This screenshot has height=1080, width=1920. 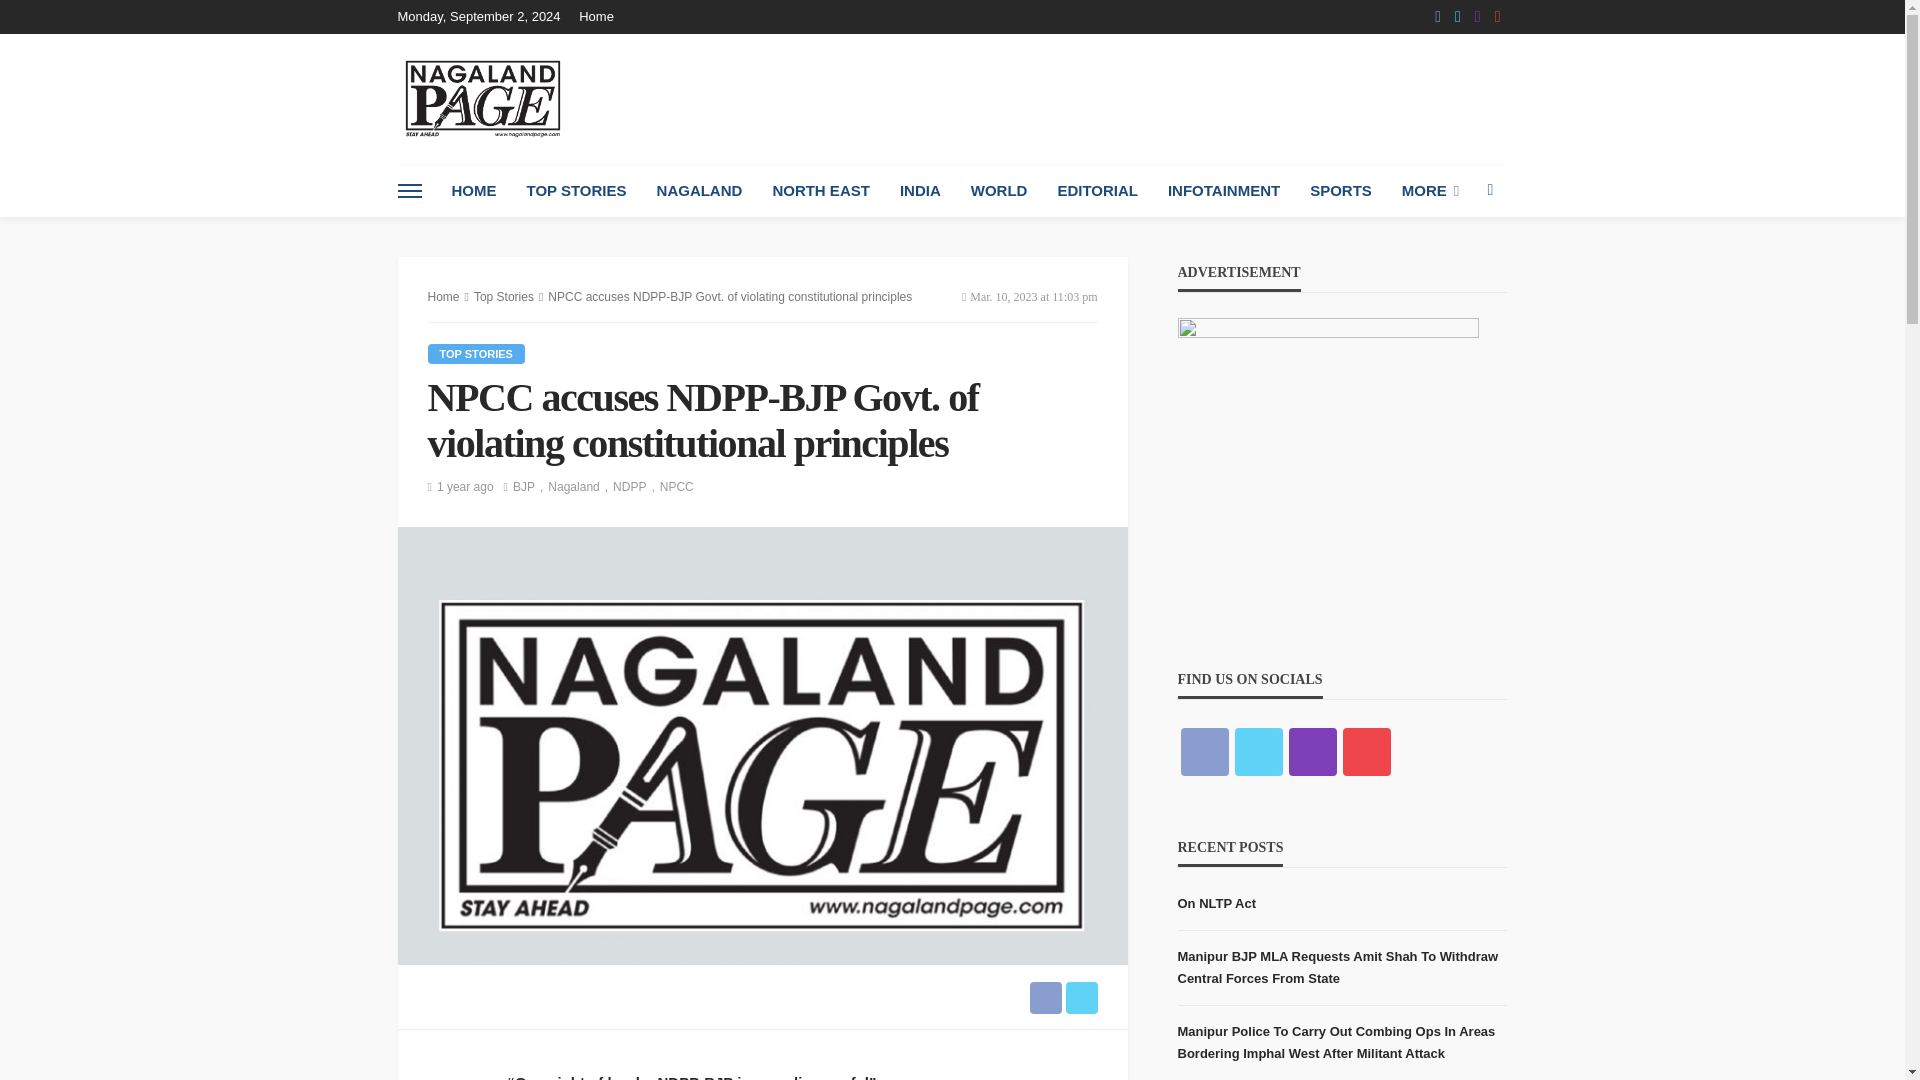 I want to click on EDITORIAL, so click(x=1098, y=191).